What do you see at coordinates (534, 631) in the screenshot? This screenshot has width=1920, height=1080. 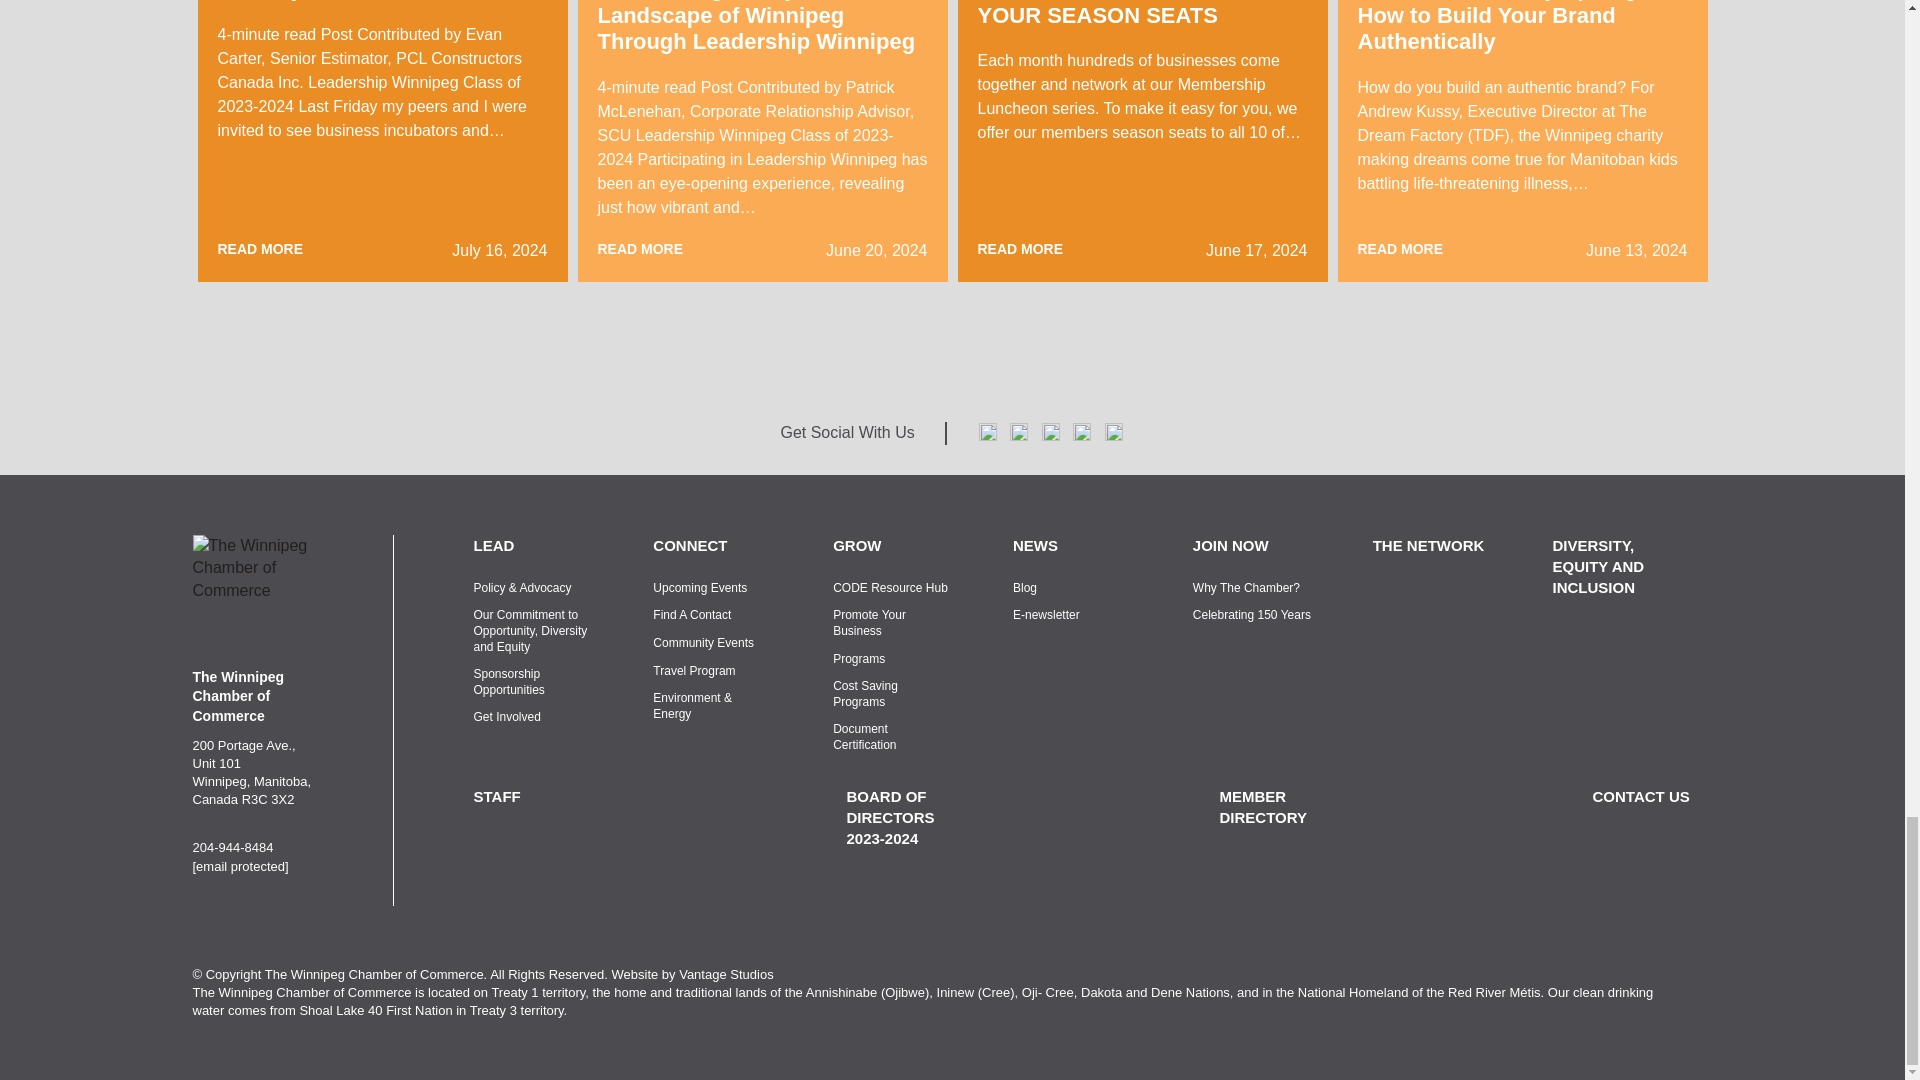 I see `Our Commitment to Opportunity, Diversity and Equity` at bounding box center [534, 631].